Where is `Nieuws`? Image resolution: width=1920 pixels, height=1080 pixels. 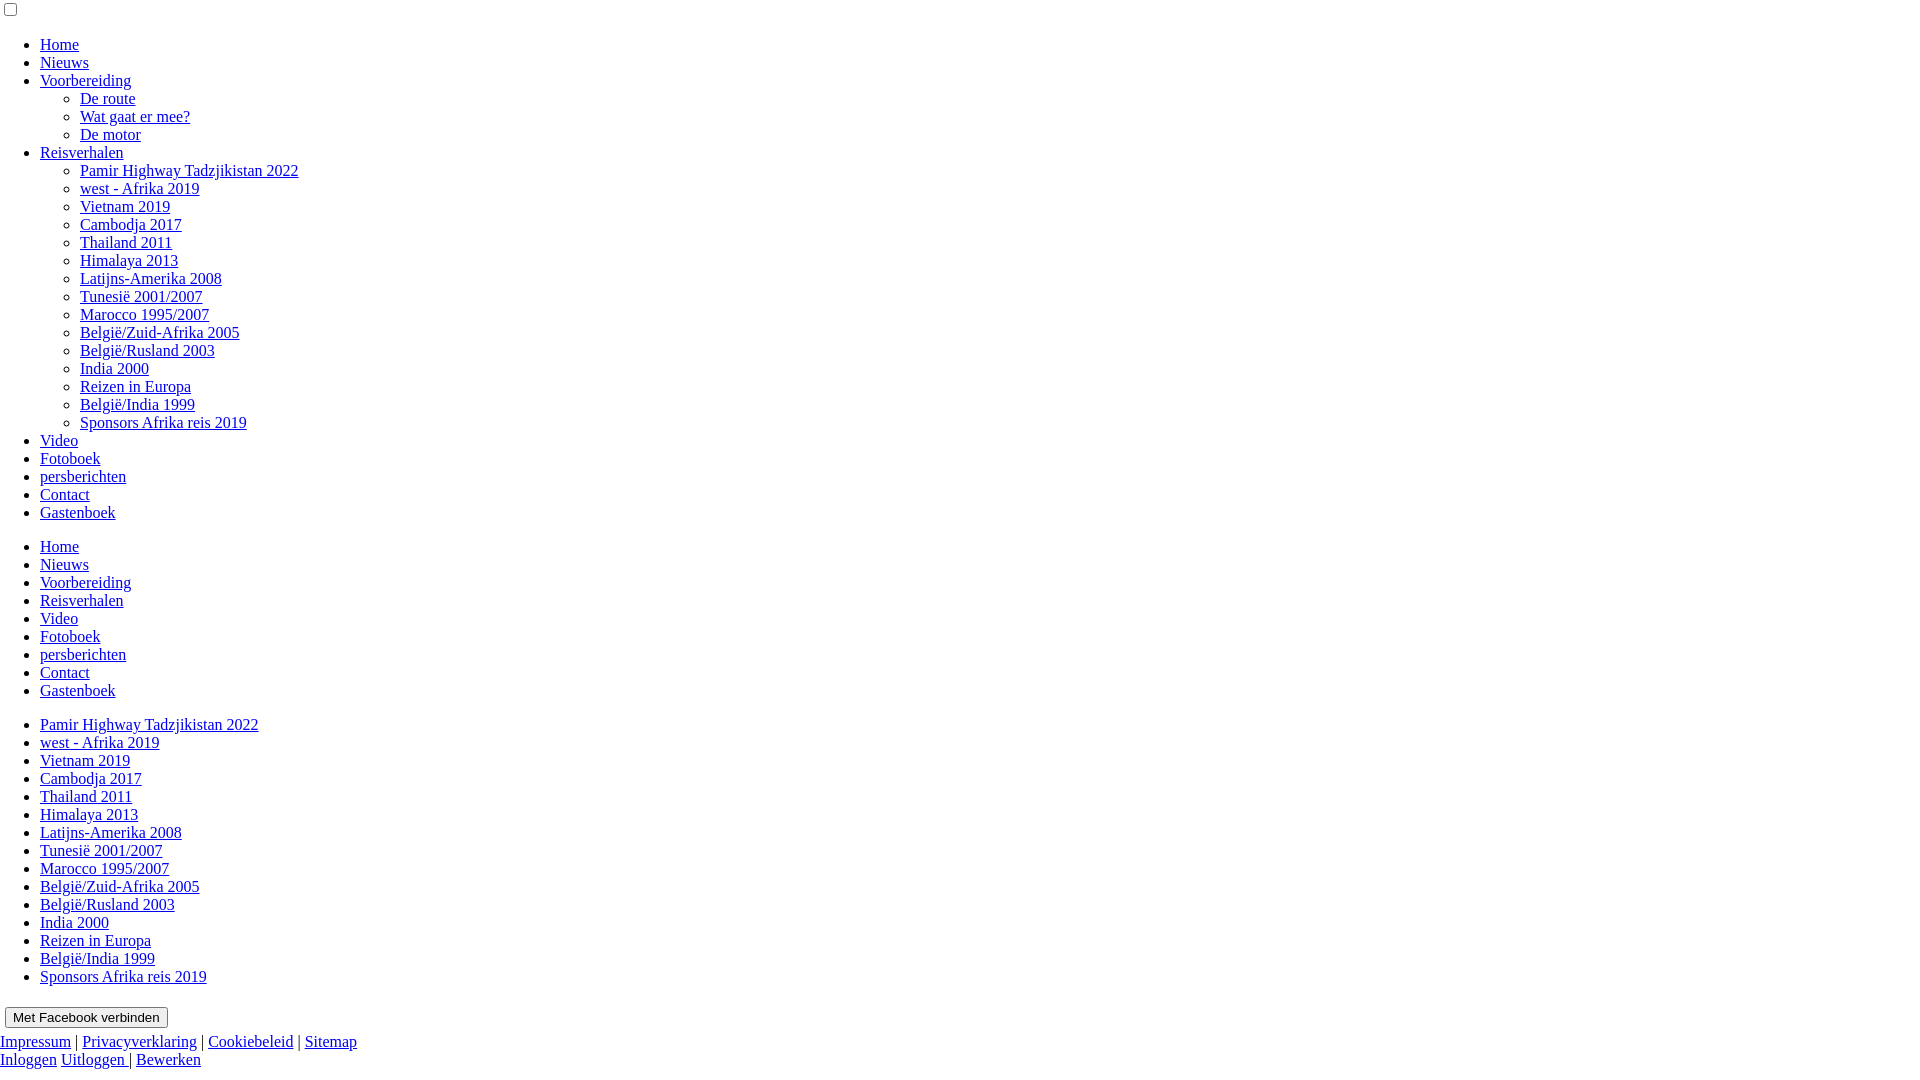
Nieuws is located at coordinates (64, 62).